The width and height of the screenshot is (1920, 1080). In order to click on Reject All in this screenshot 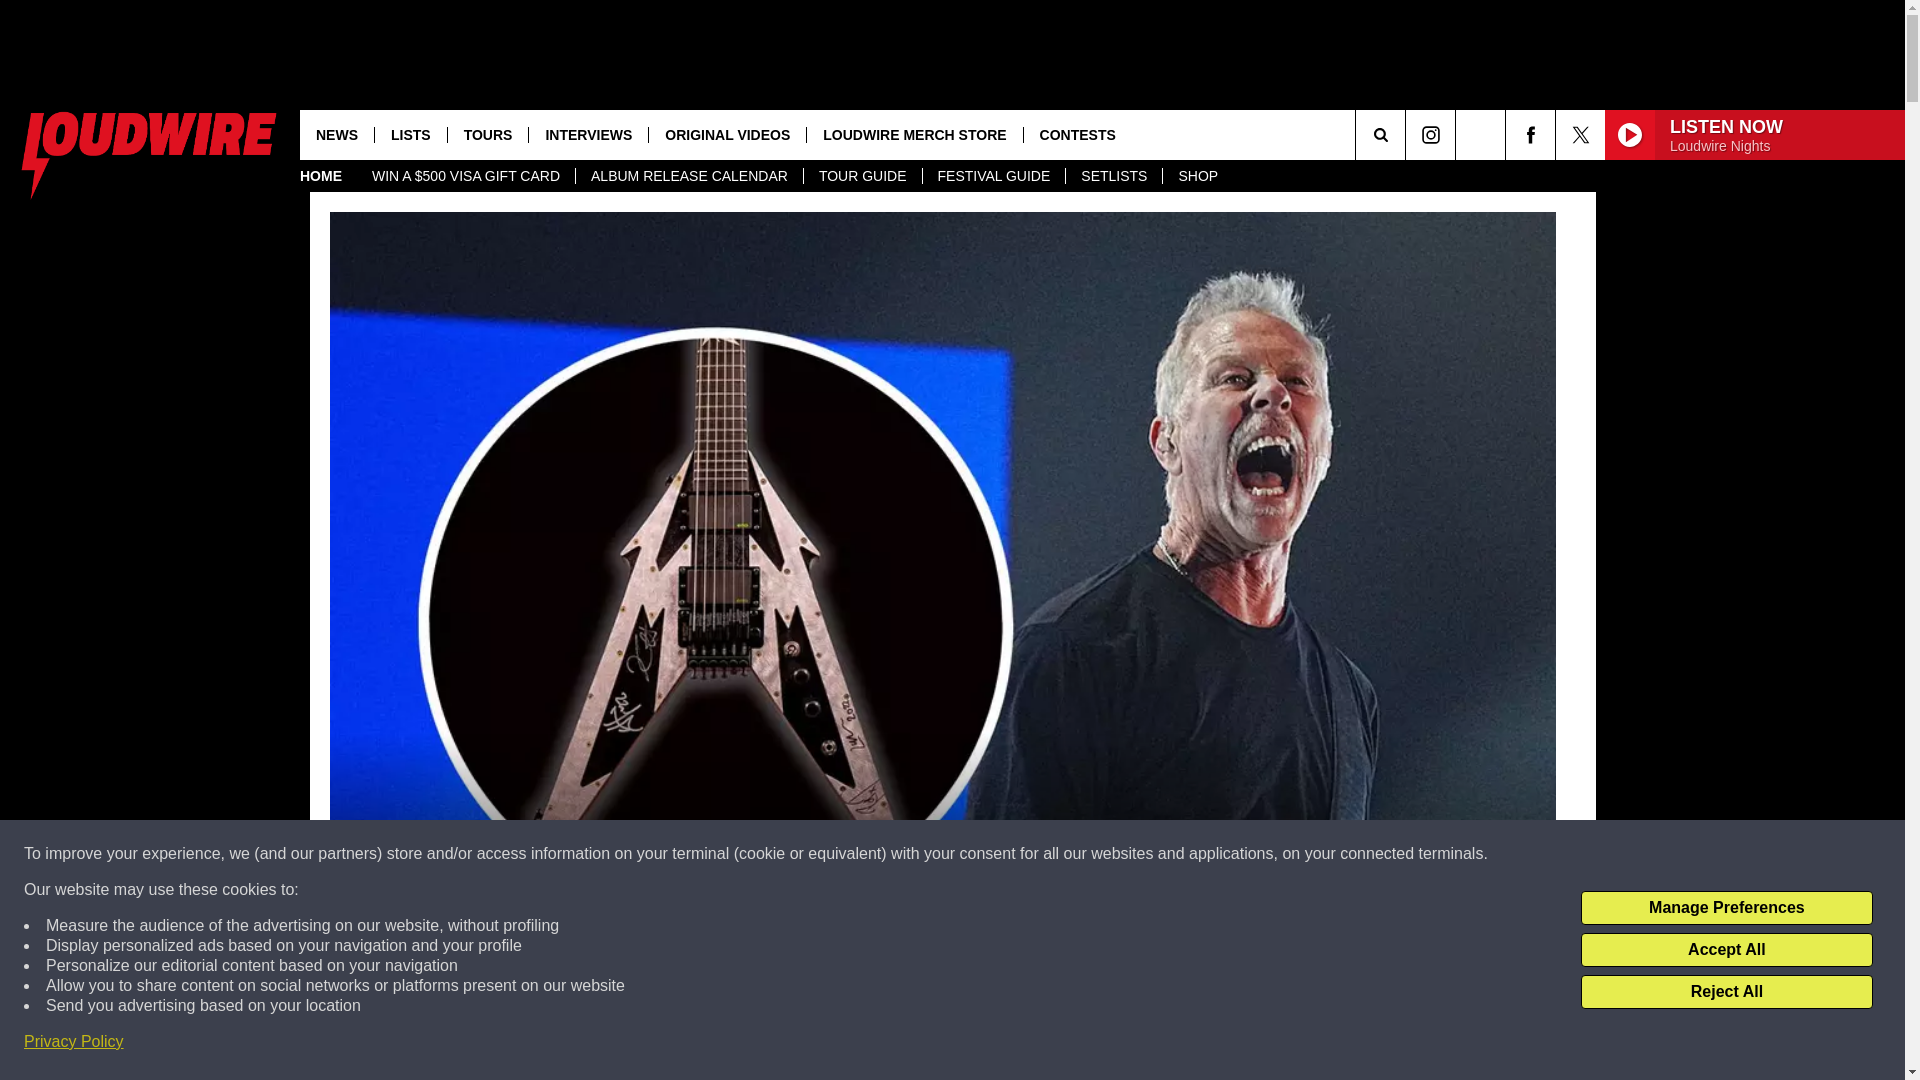, I will do `click(1726, 992)`.